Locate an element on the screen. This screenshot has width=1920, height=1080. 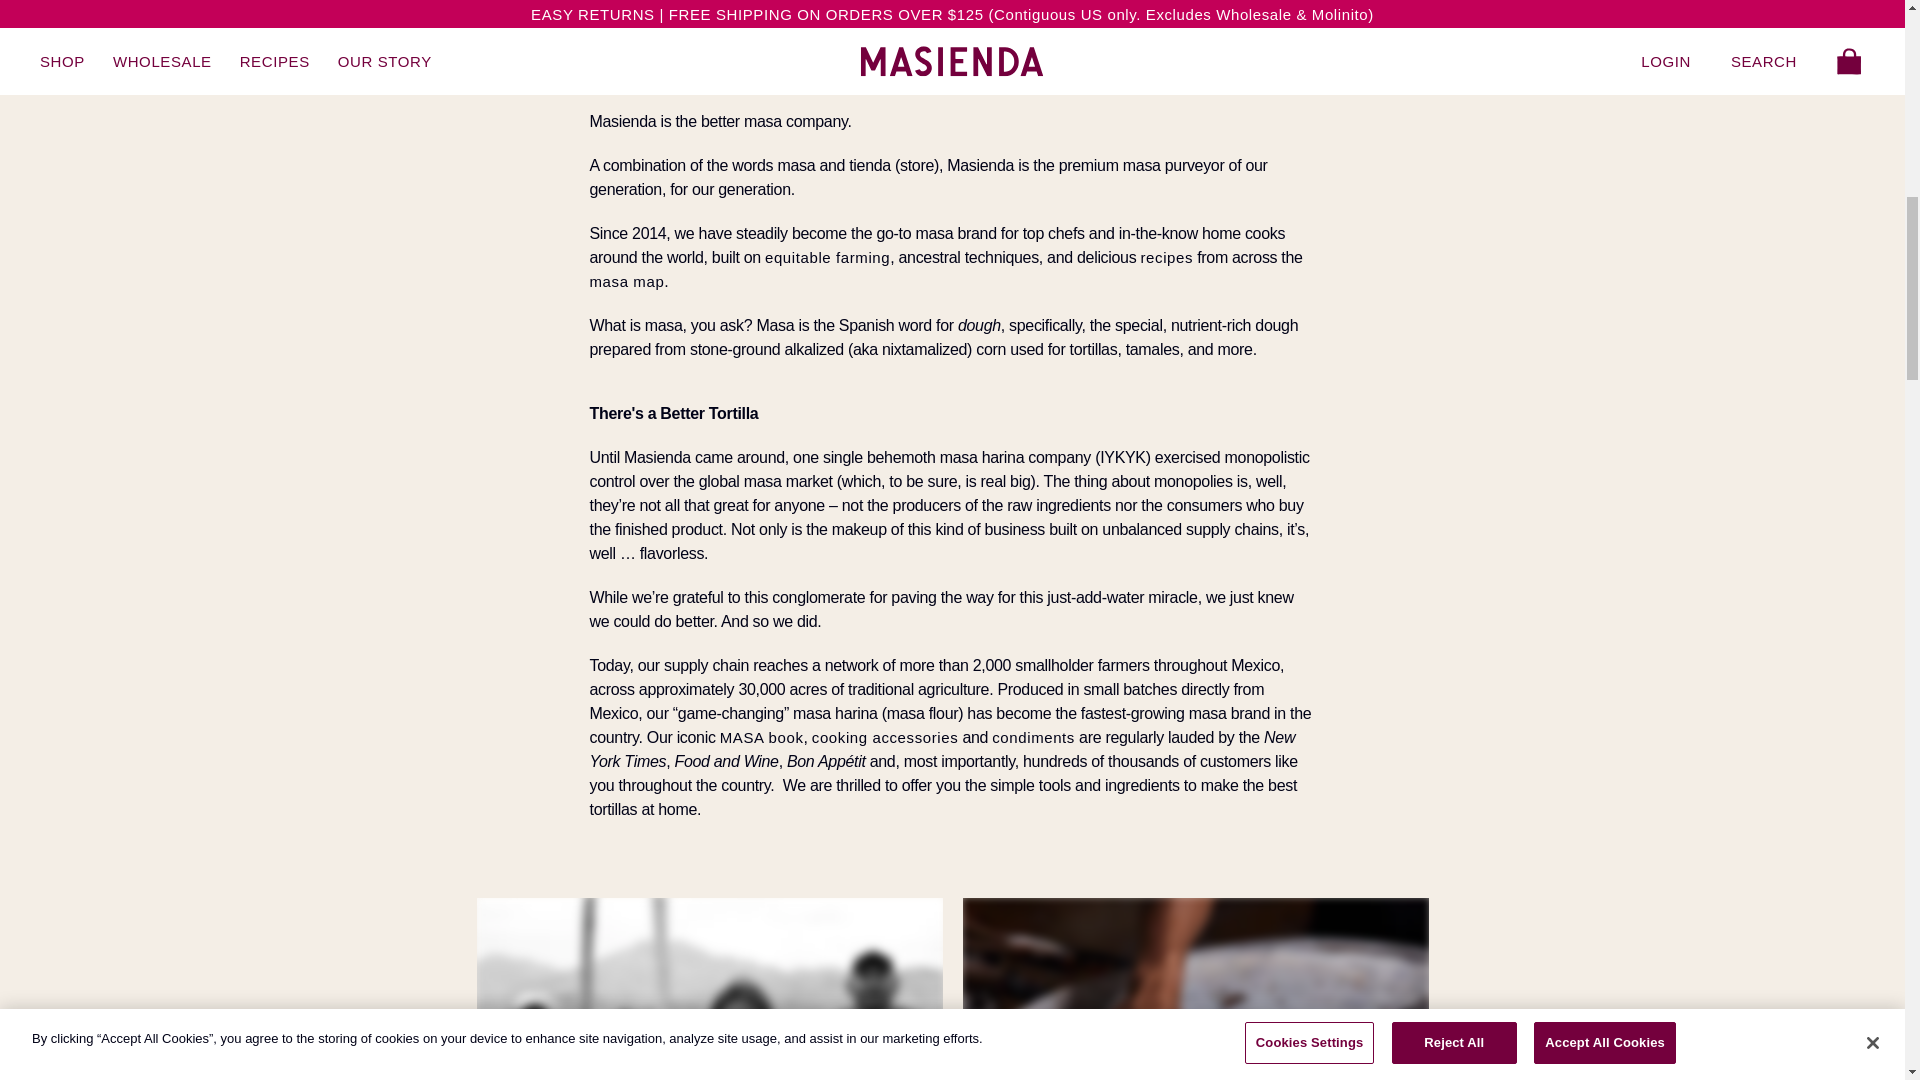
masa map is located at coordinates (626, 282).